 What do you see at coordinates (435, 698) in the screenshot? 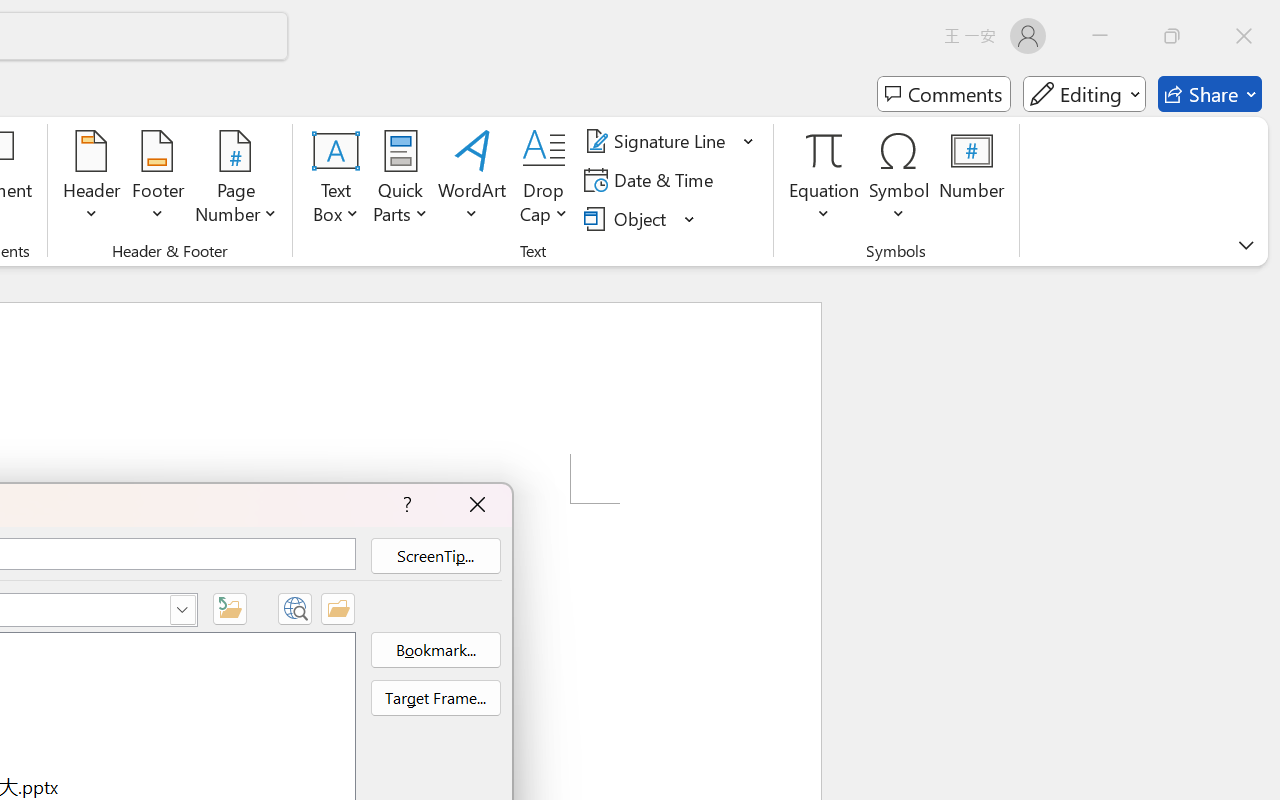
I see `Target Frame...` at bounding box center [435, 698].